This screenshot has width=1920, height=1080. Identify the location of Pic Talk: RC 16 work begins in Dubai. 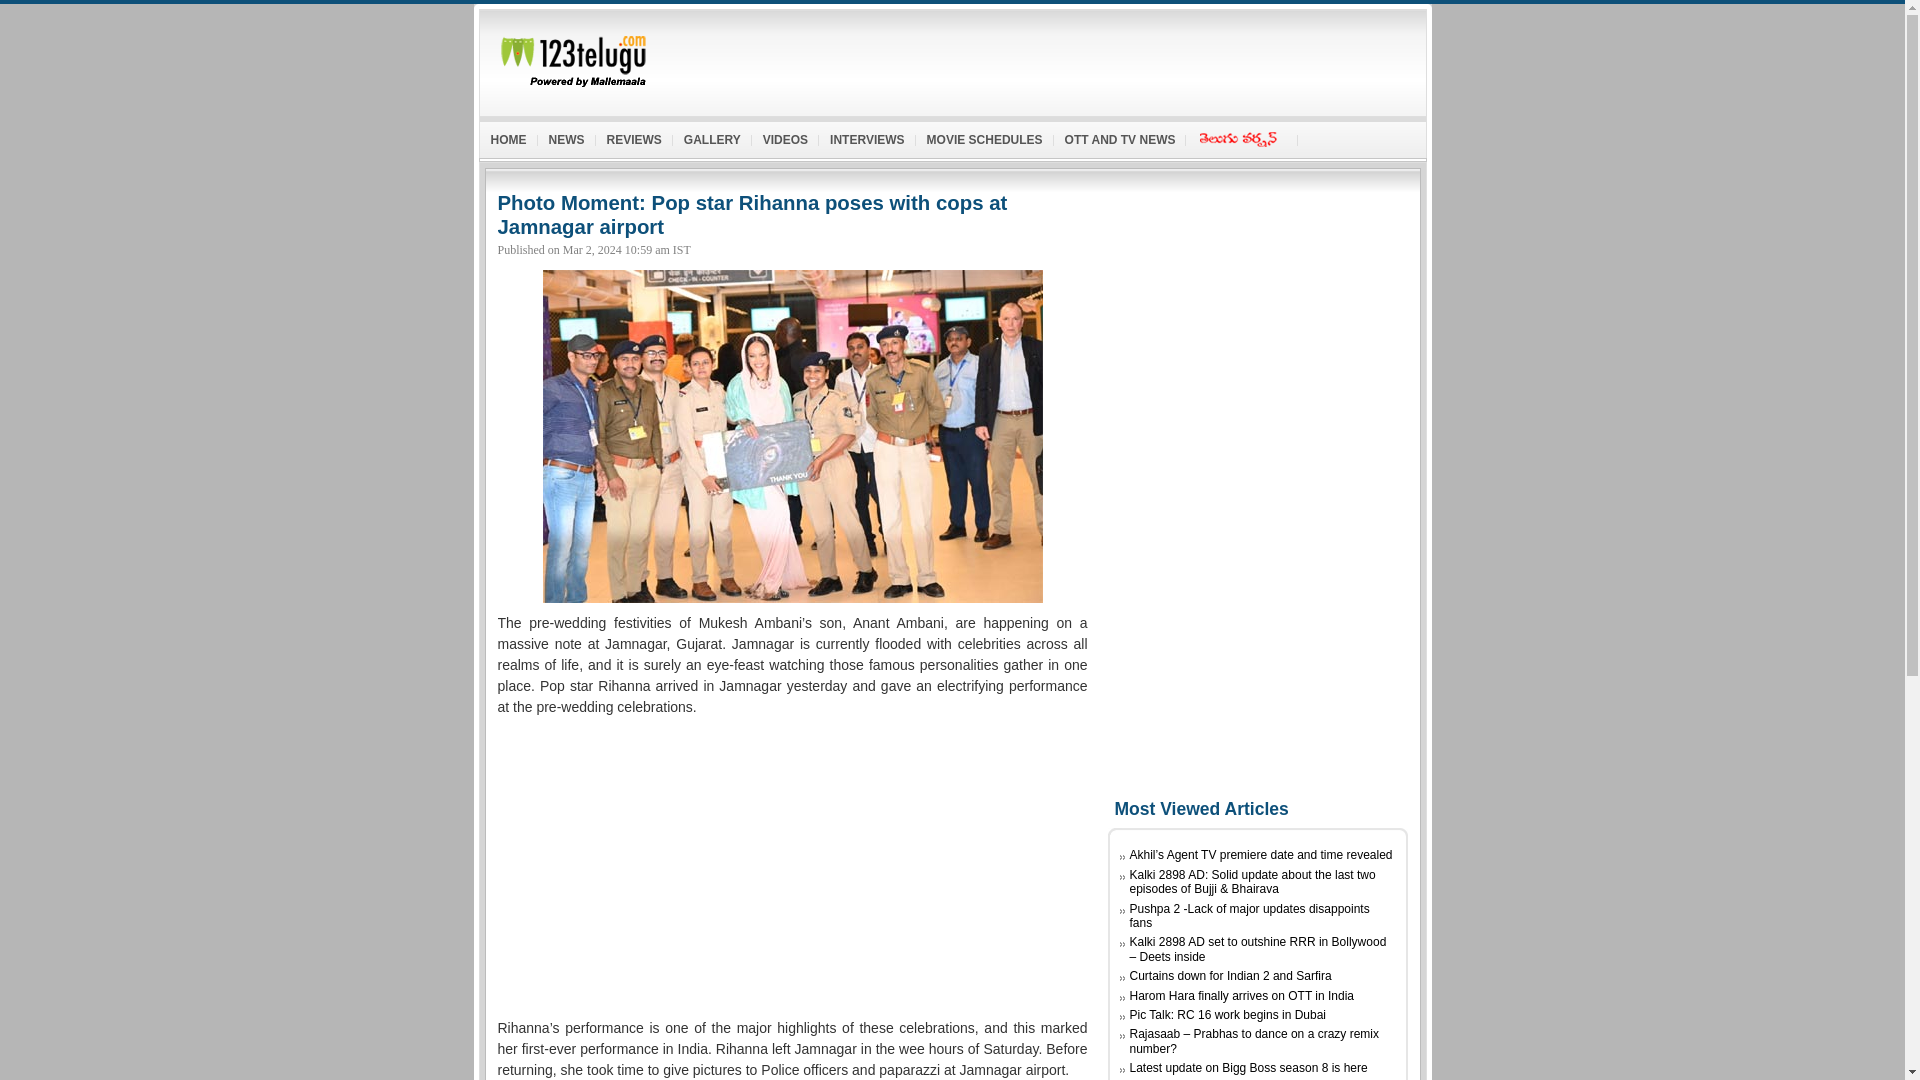
(1228, 1014).